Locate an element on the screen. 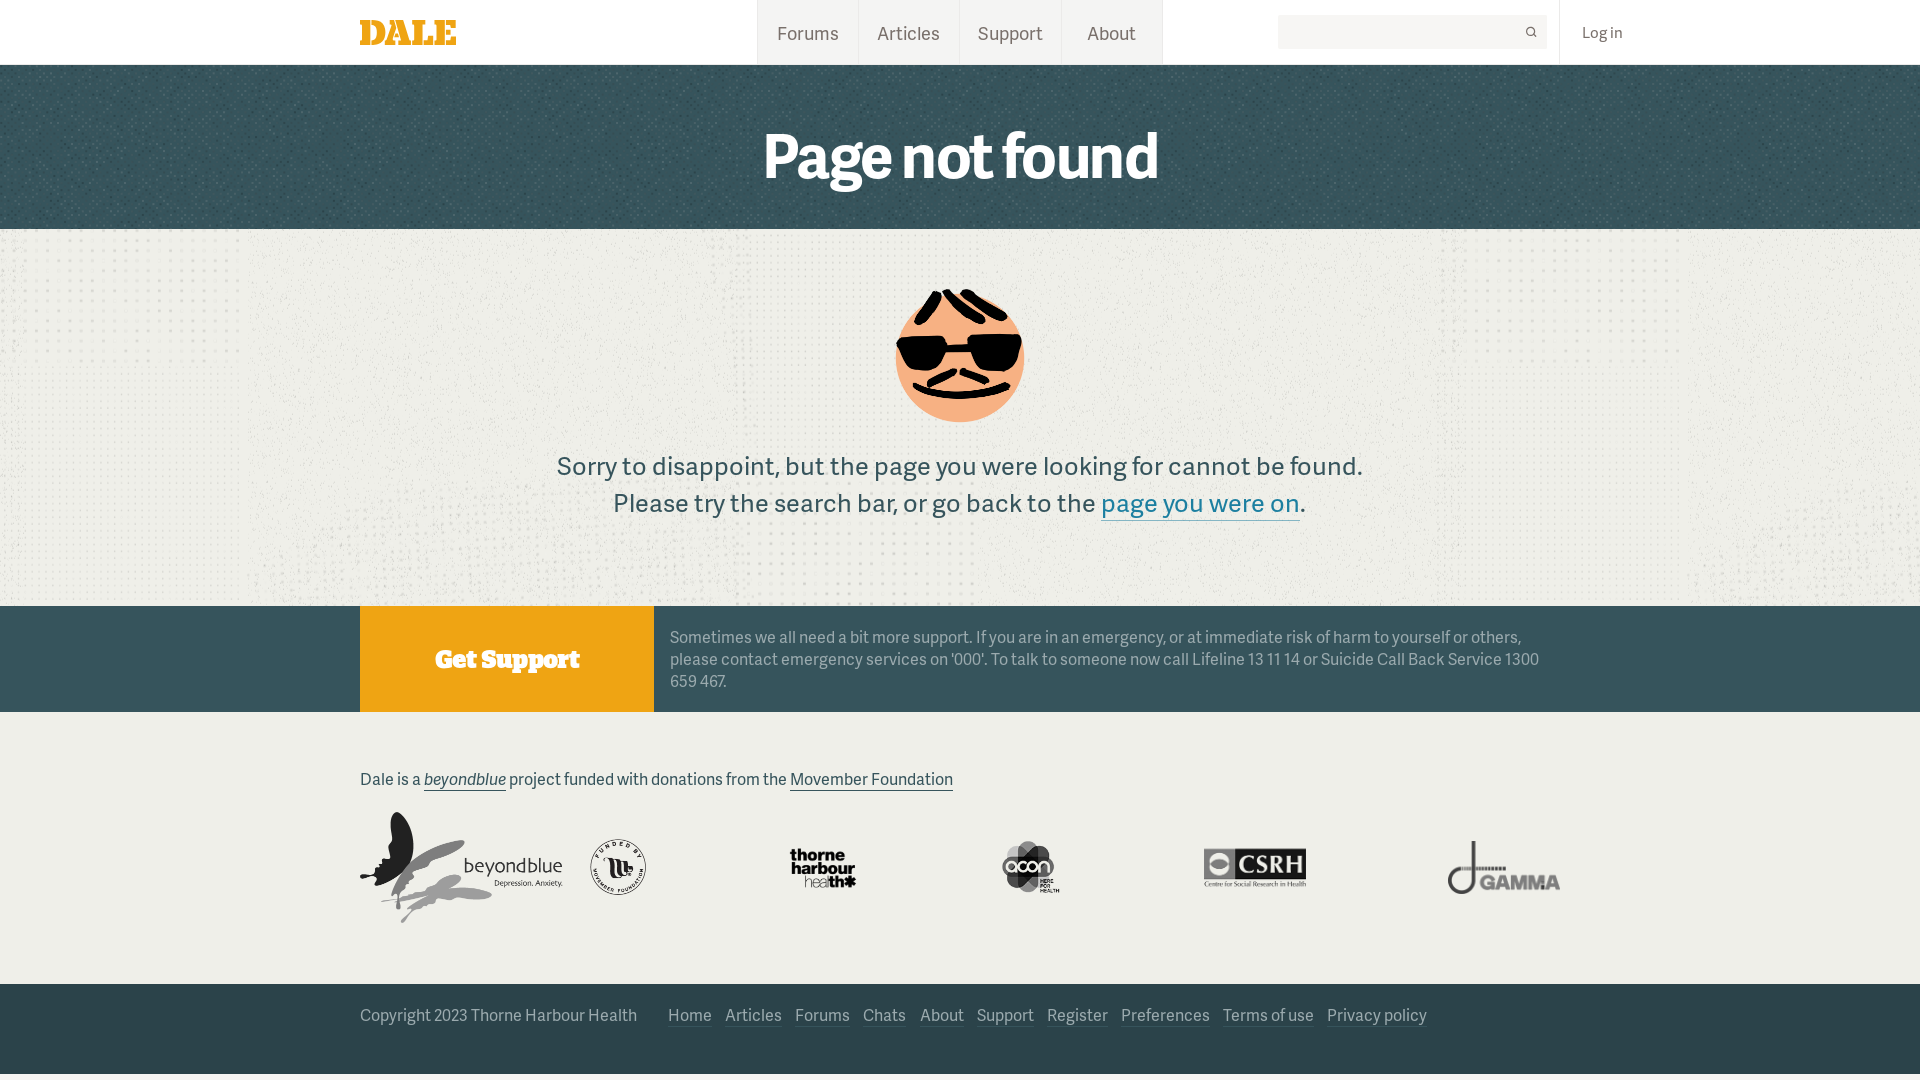  Chats is located at coordinates (884, 1015).